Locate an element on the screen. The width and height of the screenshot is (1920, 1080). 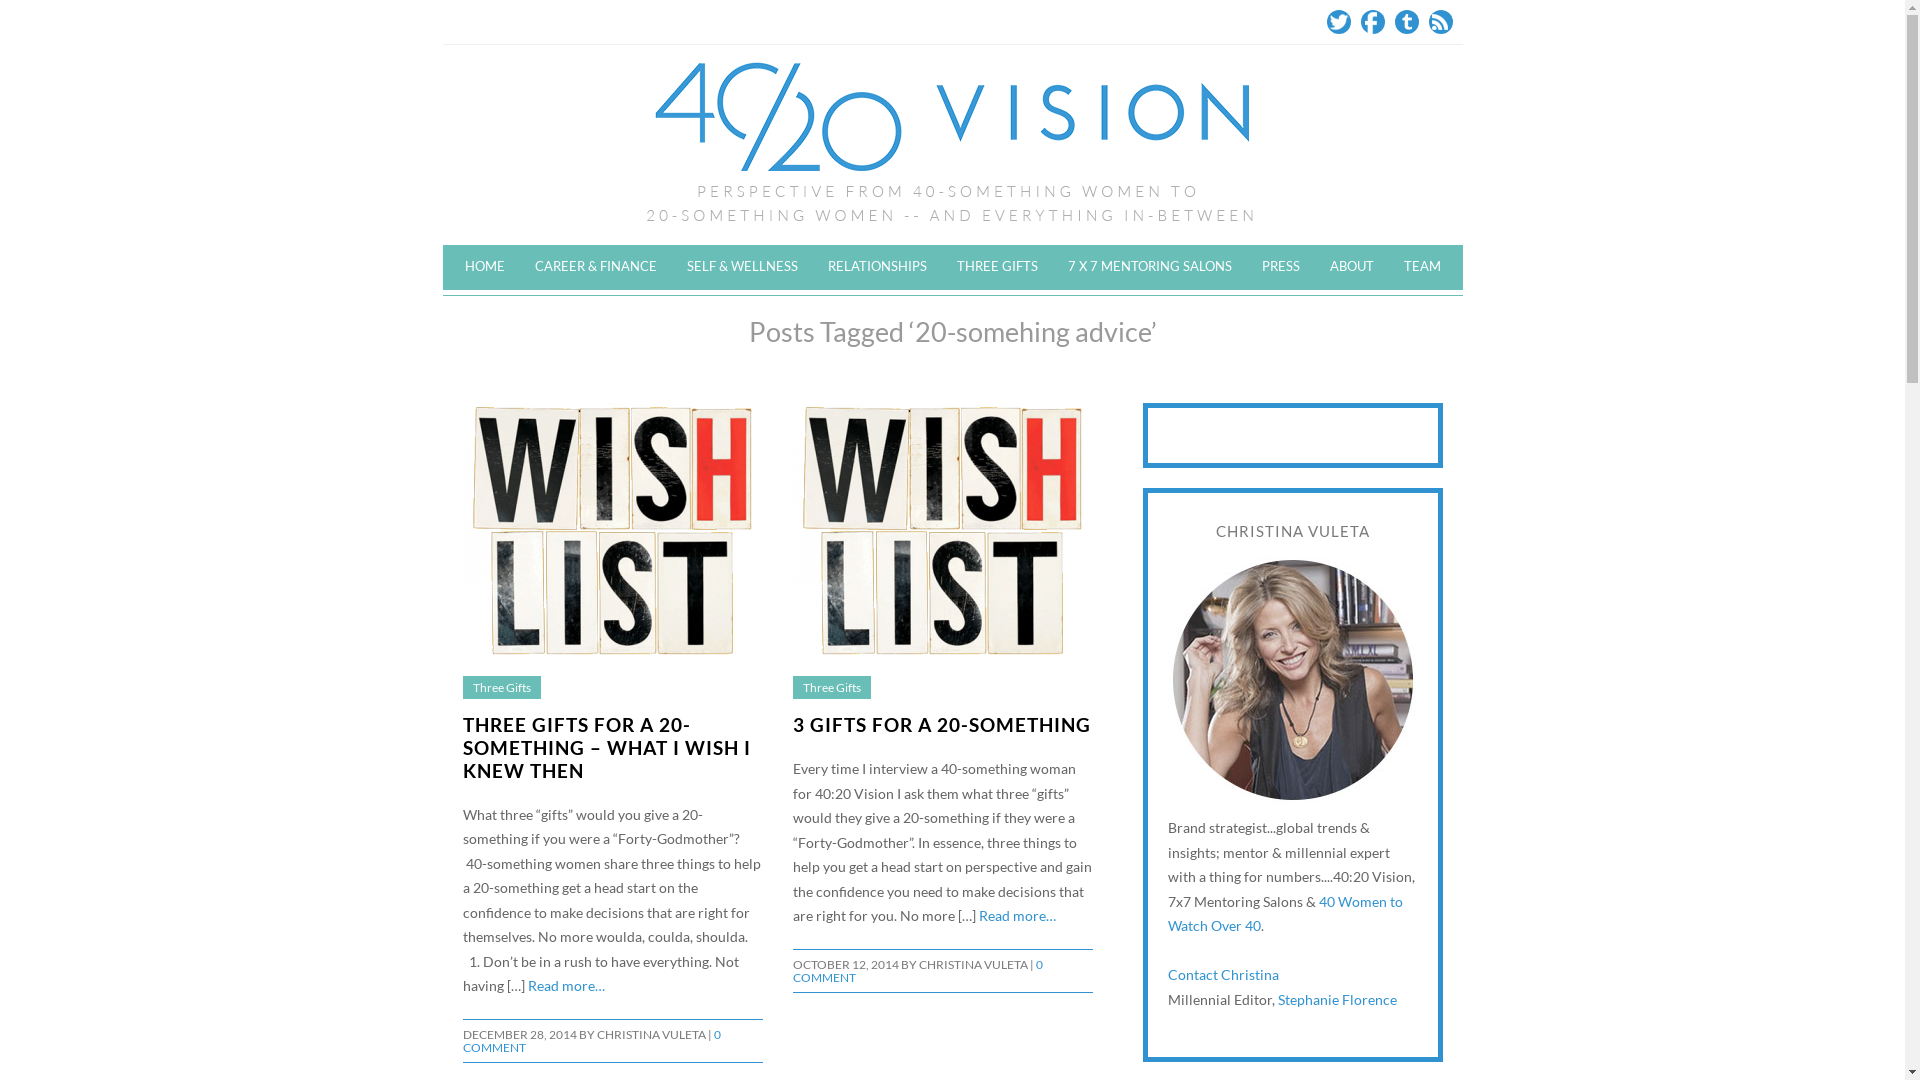
SELF & WELLNESS is located at coordinates (742, 266).